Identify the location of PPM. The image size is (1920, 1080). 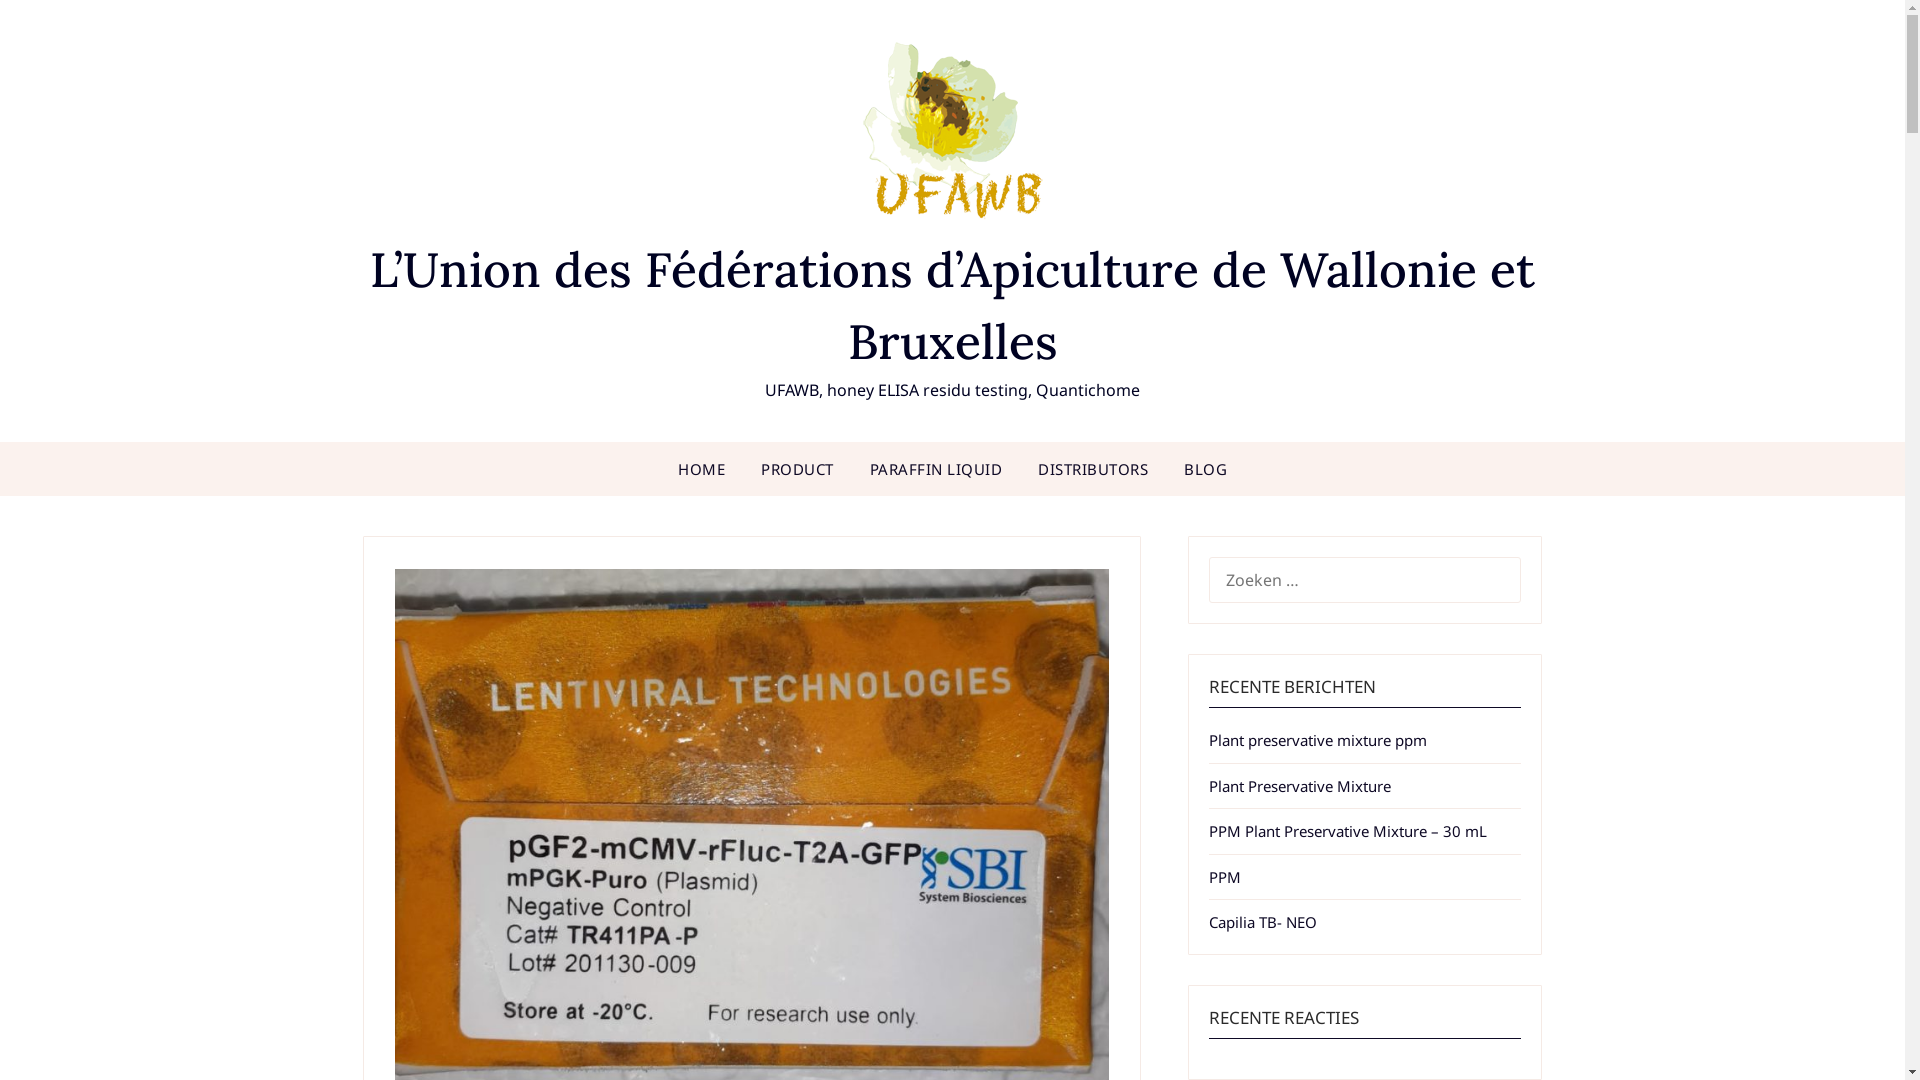
(1225, 877).